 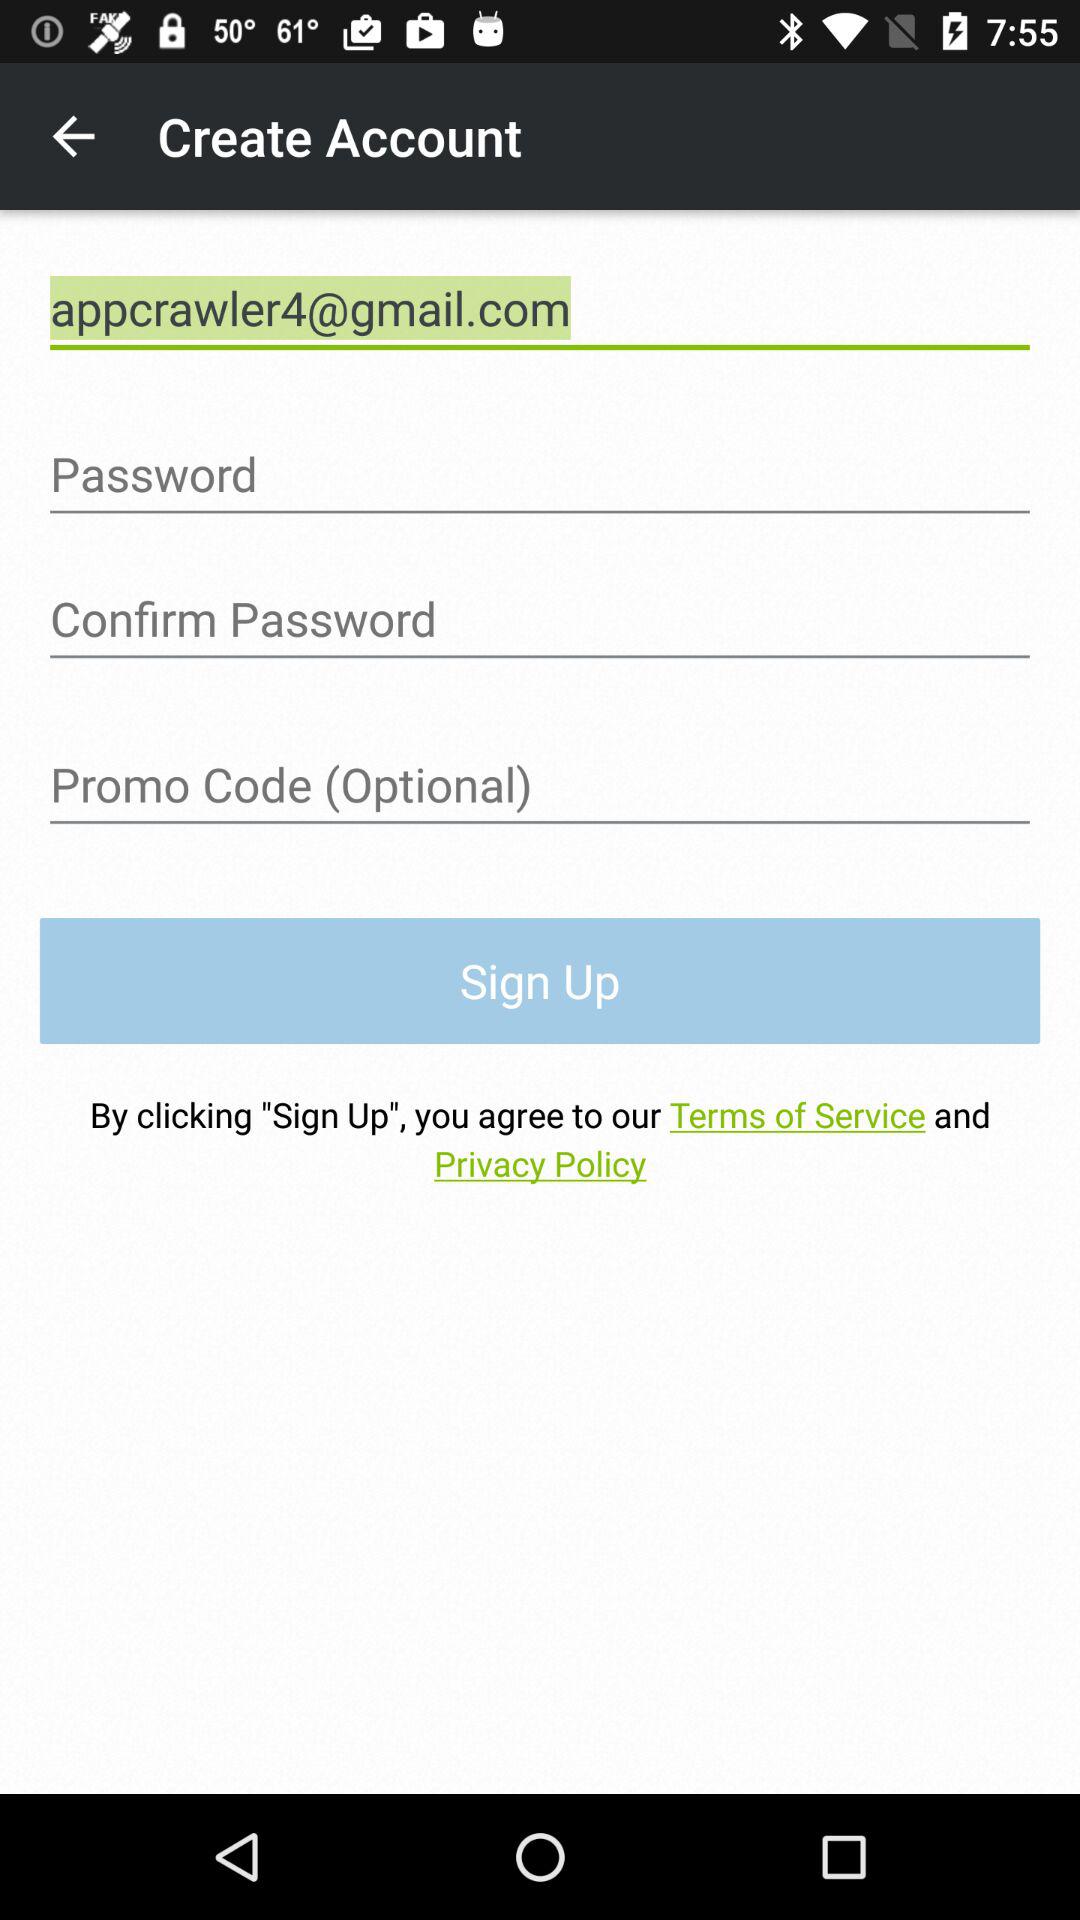 I want to click on input promo code, so click(x=540, y=785).